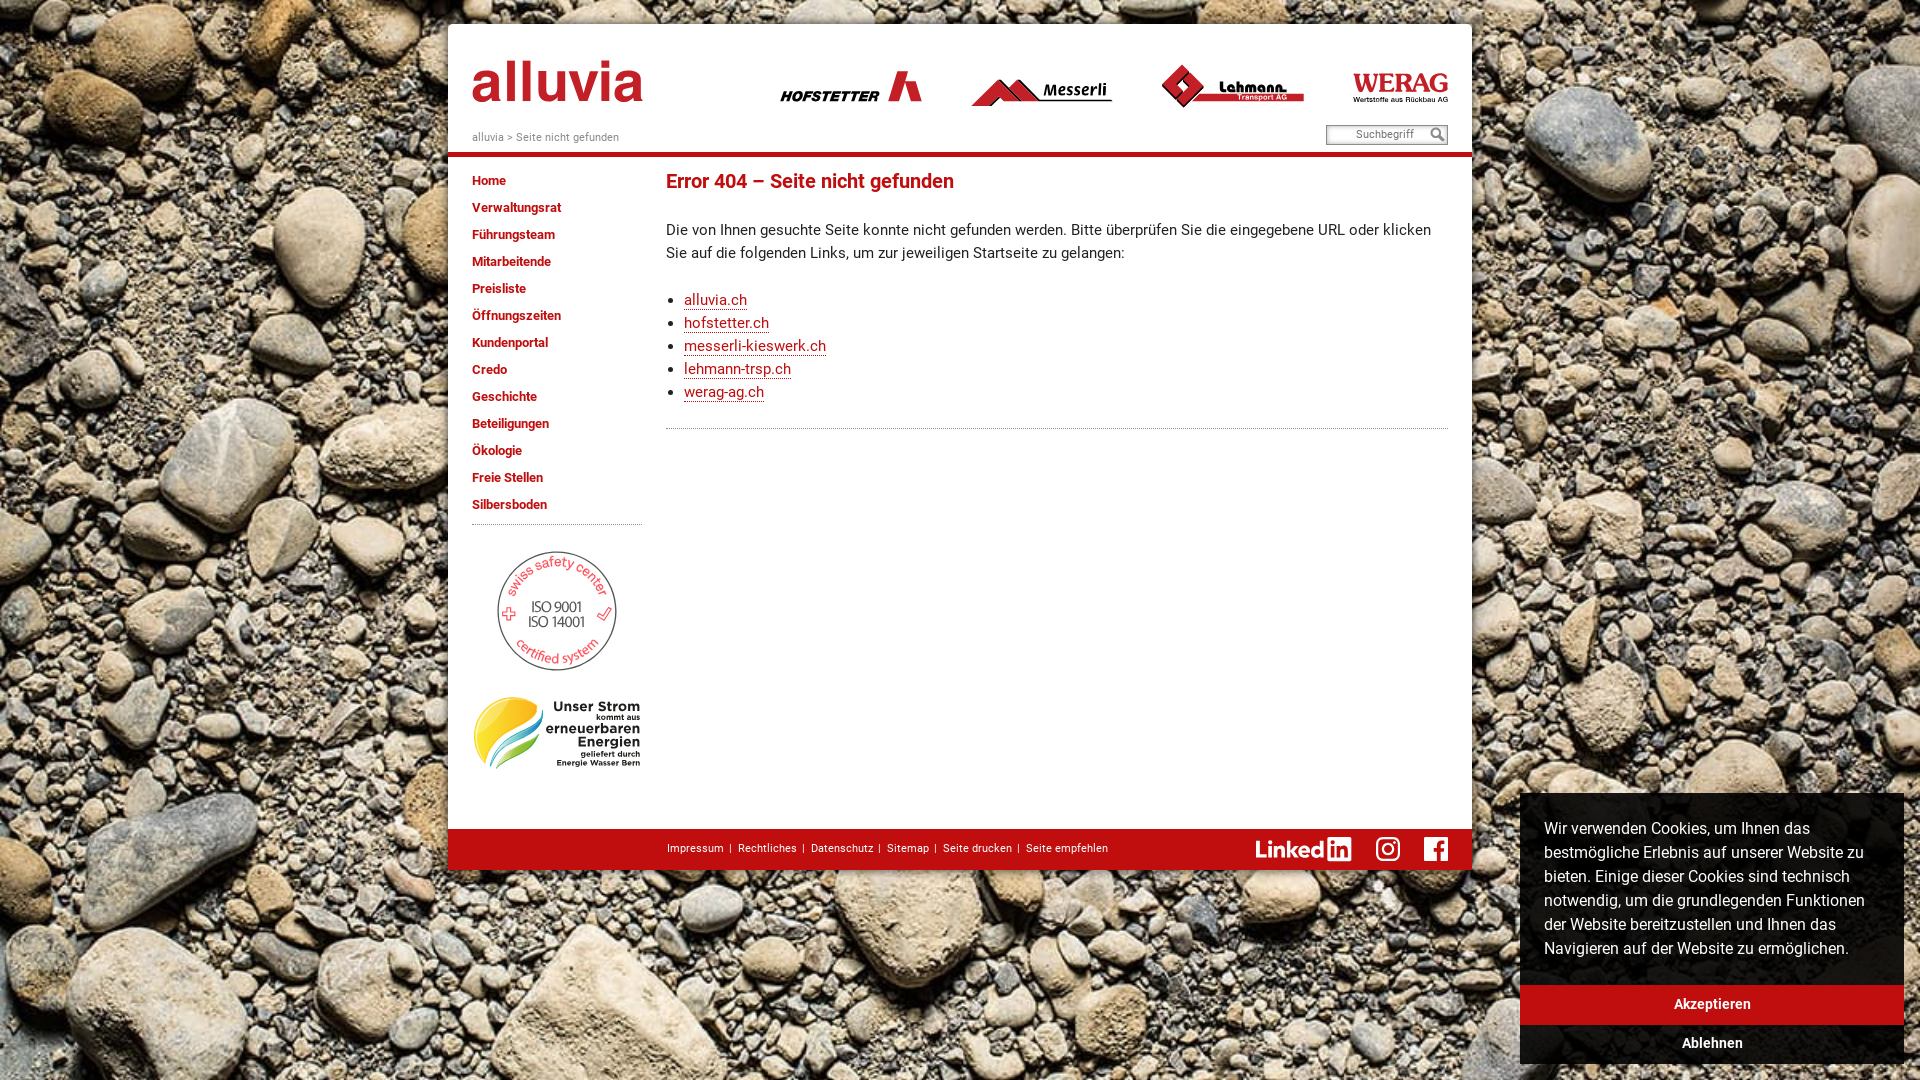  Describe the element at coordinates (755, 346) in the screenshot. I see `messerli-kieswerk.ch` at that location.